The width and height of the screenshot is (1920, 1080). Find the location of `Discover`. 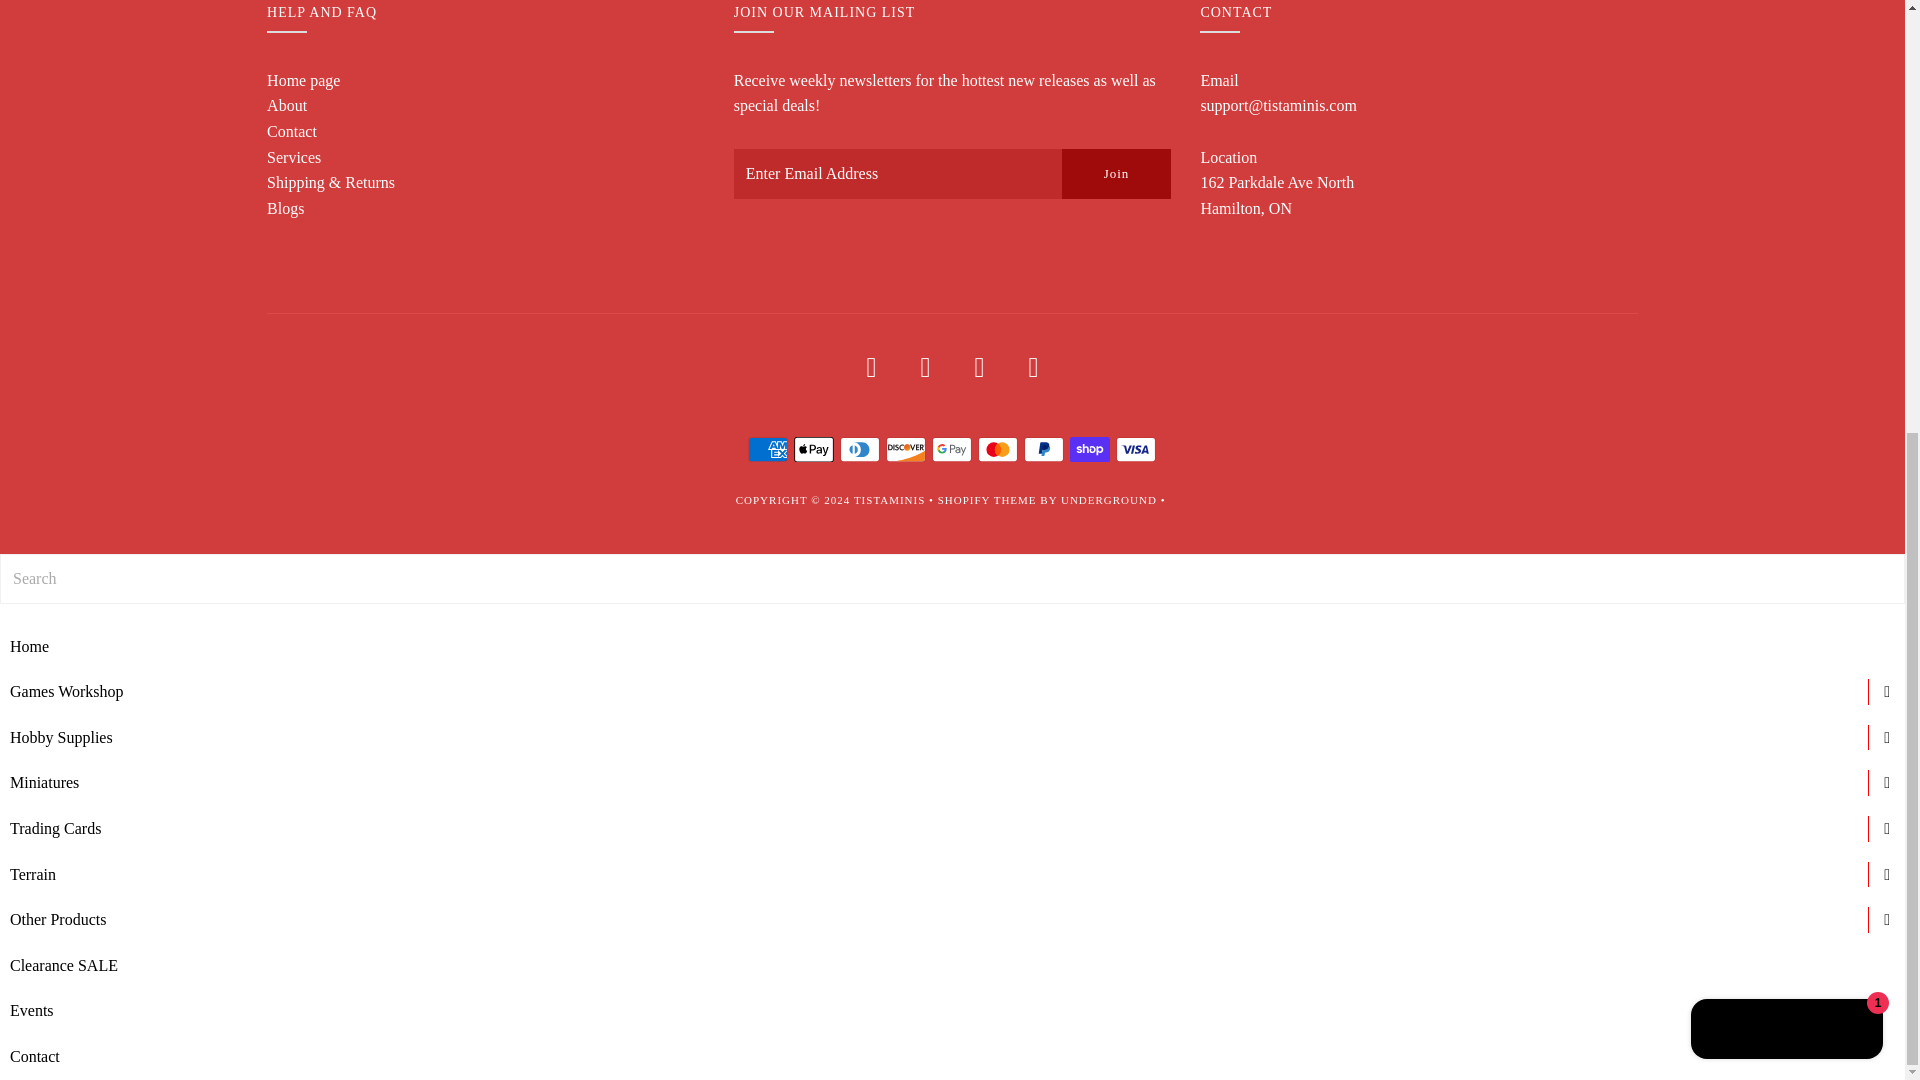

Discover is located at coordinates (905, 450).